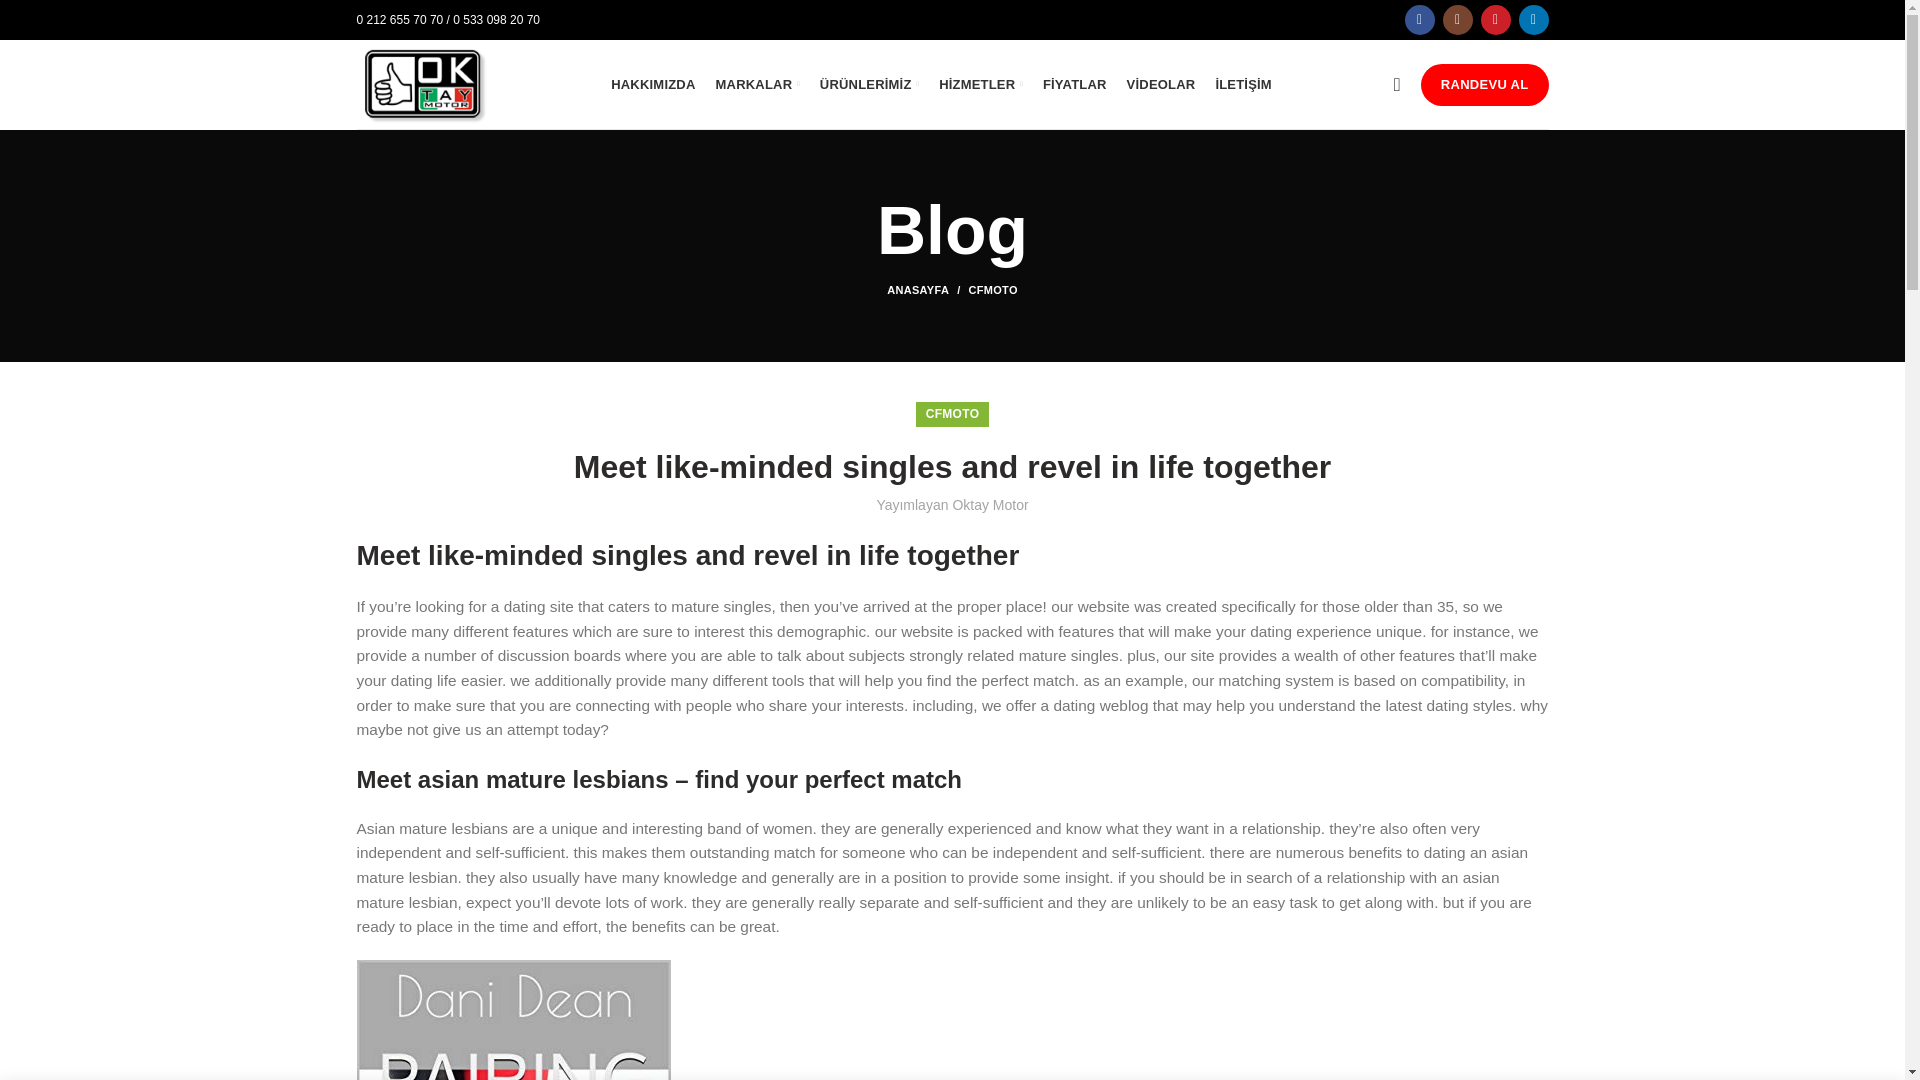  Describe the element at coordinates (758, 83) in the screenshot. I see `MARKALAR` at that location.